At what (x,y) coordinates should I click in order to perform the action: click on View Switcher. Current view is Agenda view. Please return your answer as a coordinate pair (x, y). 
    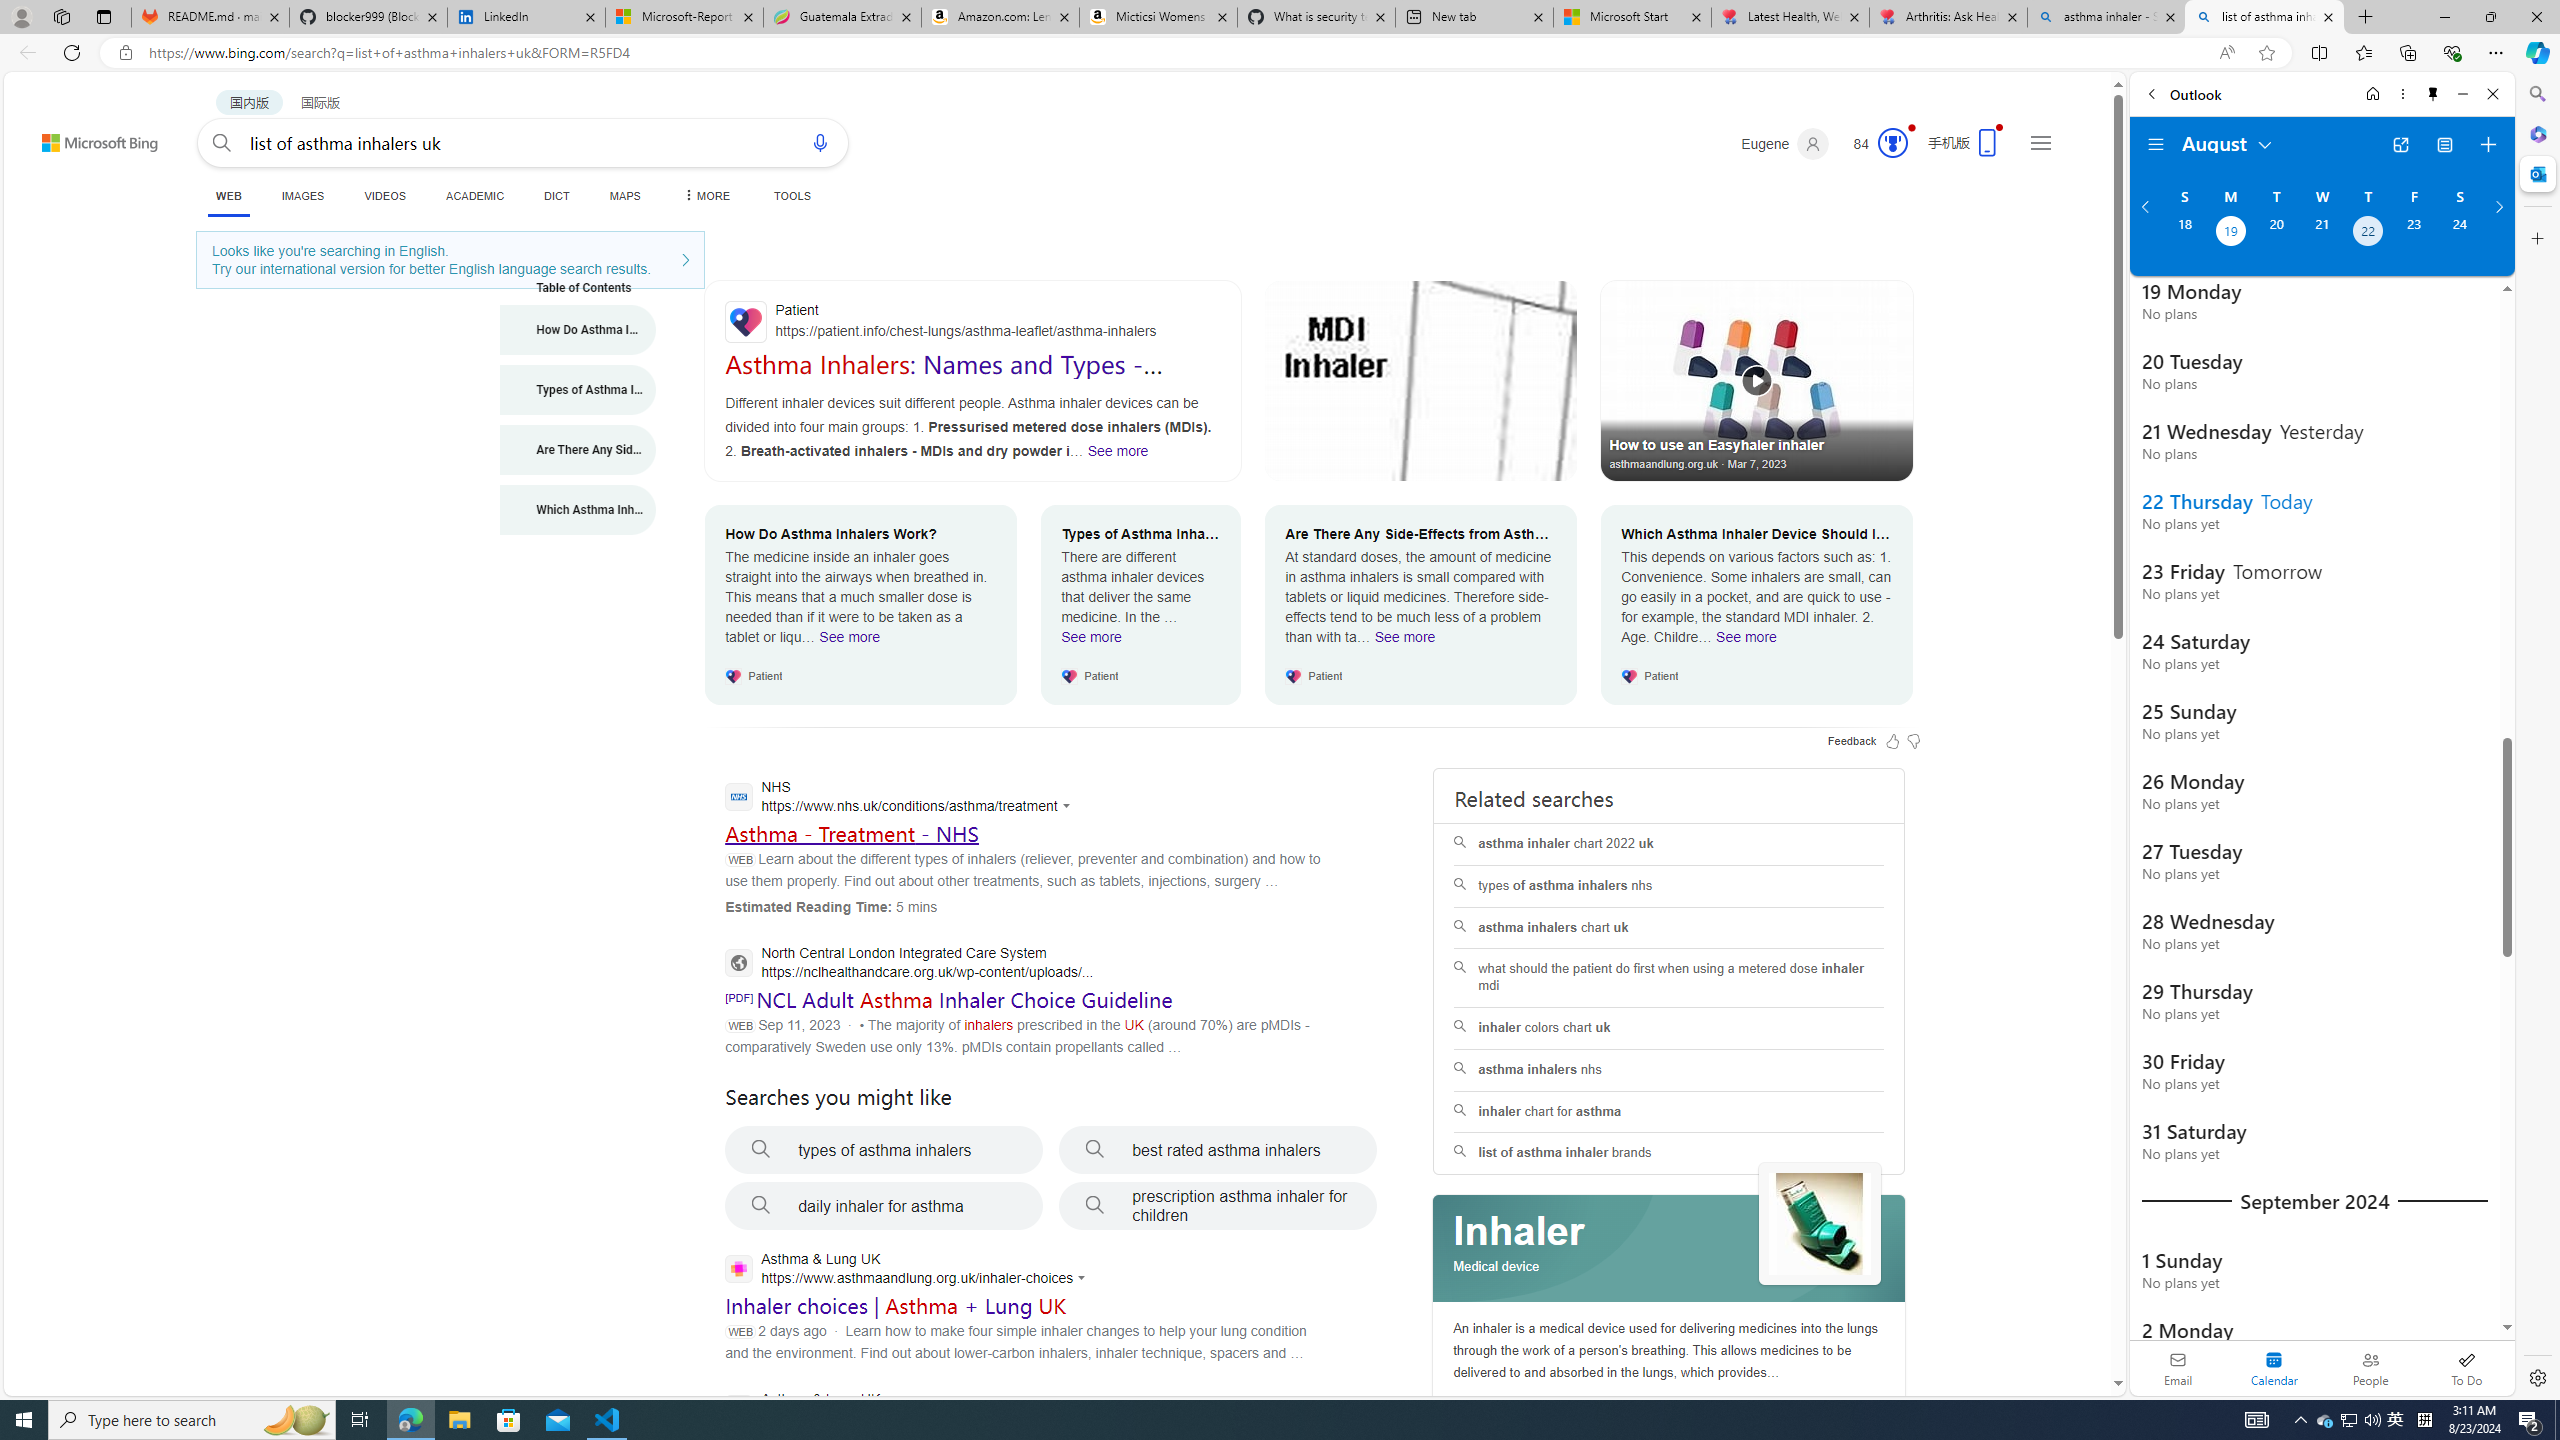
    Looking at the image, I should click on (2444, 145).